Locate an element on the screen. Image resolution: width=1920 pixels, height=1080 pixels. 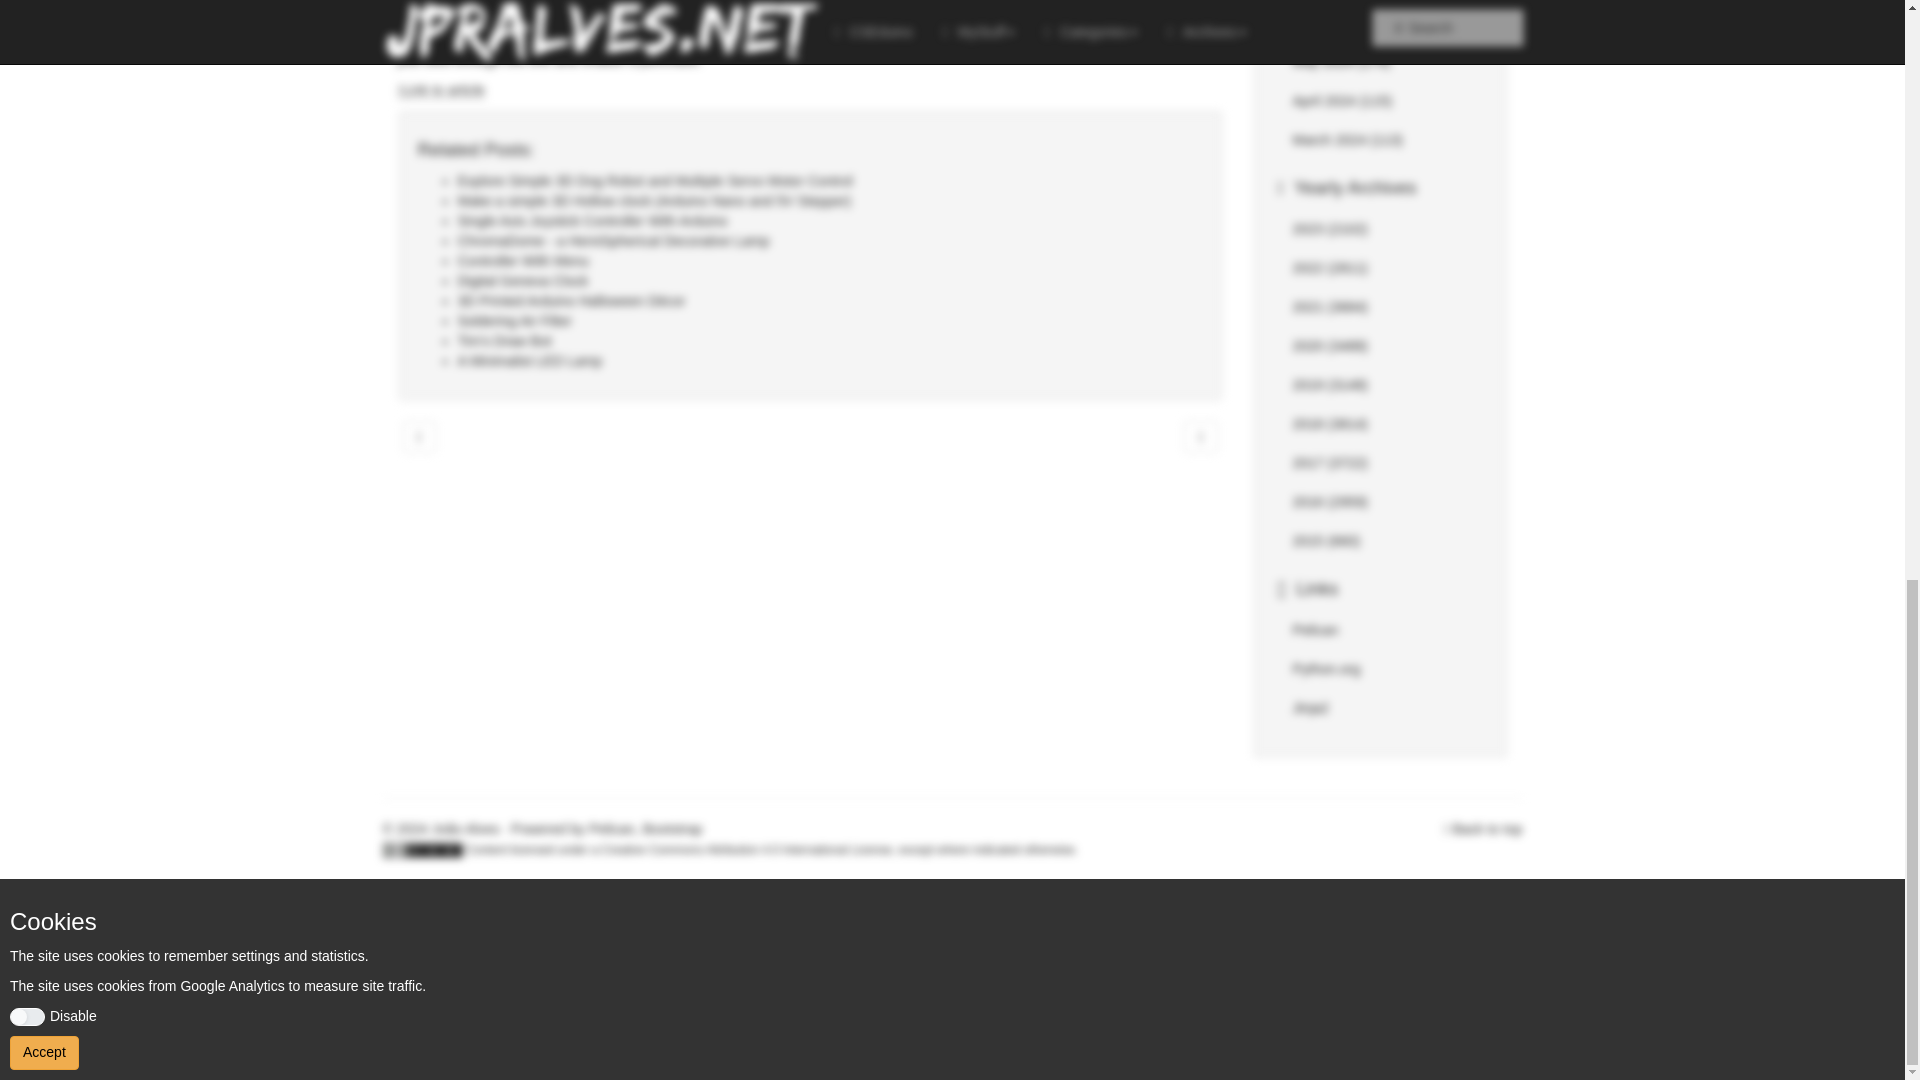
Explore Simple 3D Dog Robot and Multiple Servo Motor Control is located at coordinates (655, 180).